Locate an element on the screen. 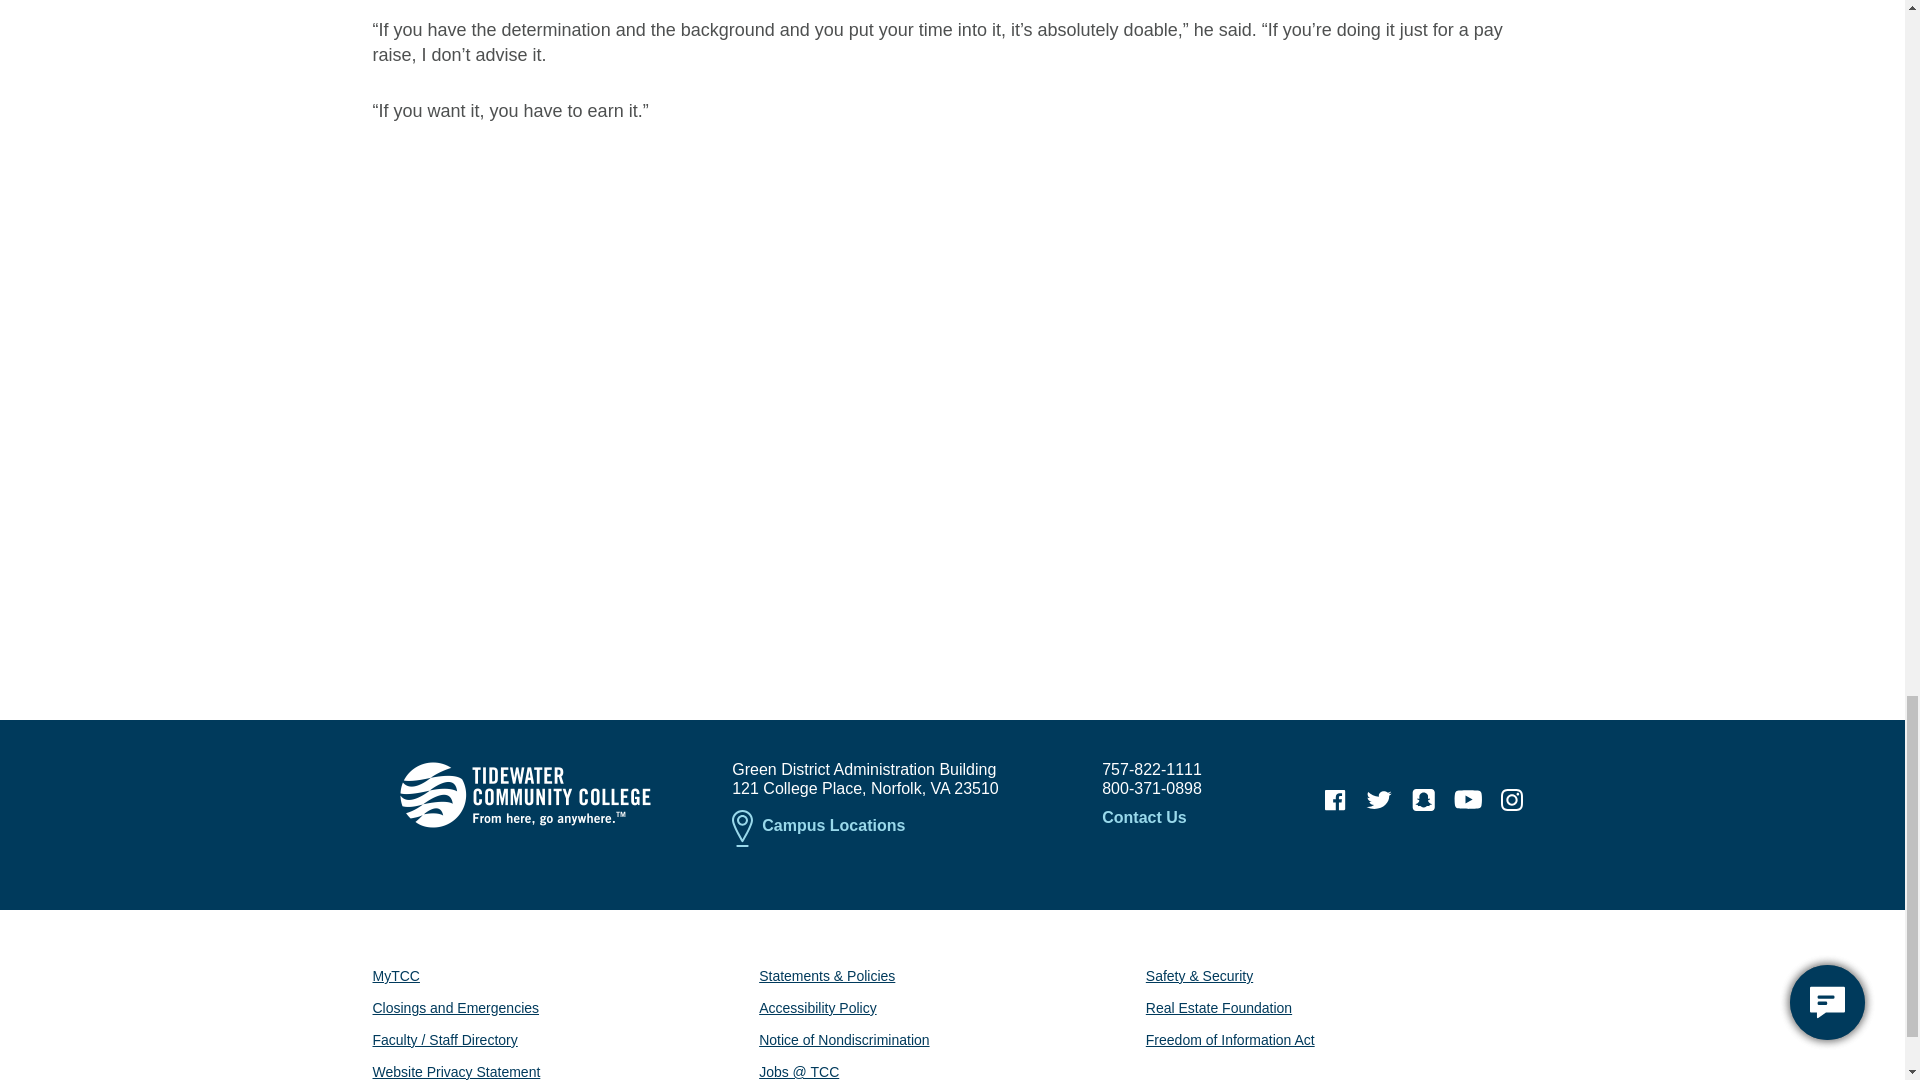  TCC on Twitter is located at coordinates (1379, 799).